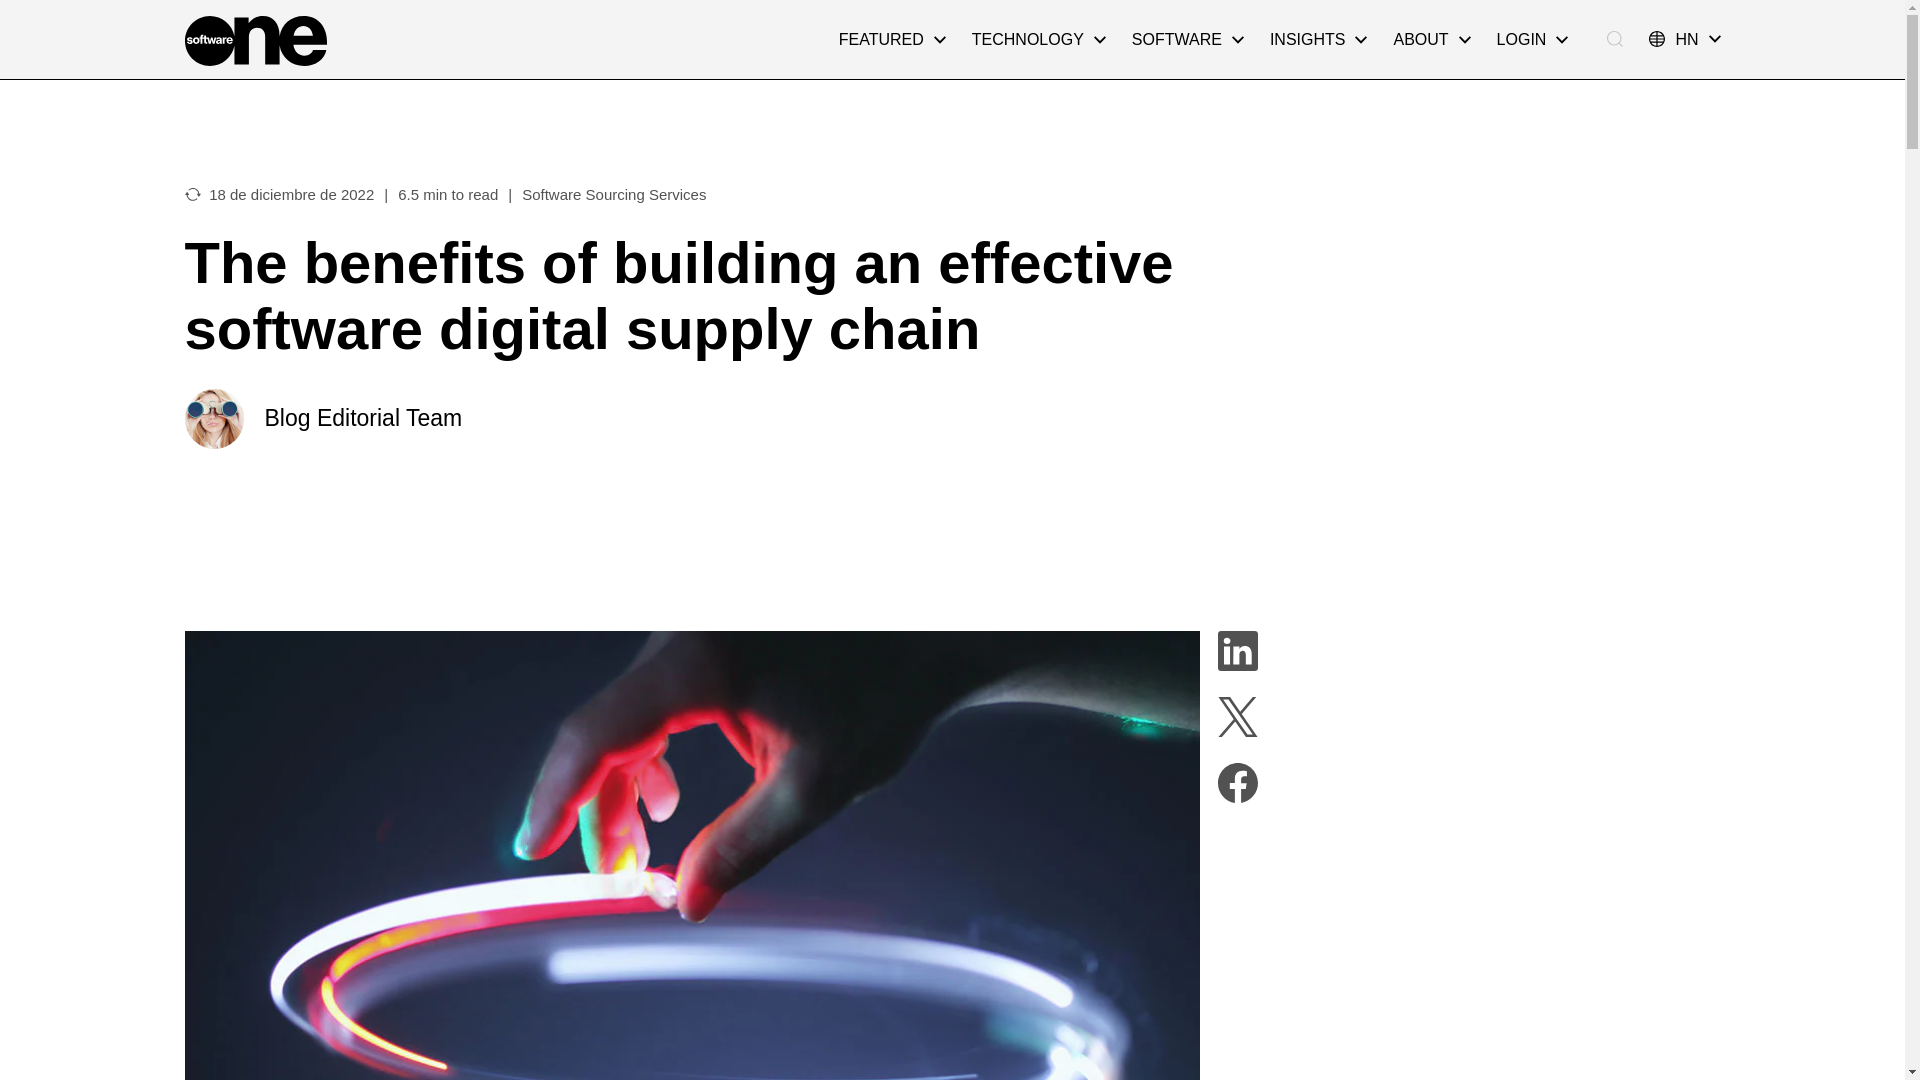  Describe the element at coordinates (1188, 40) in the screenshot. I see `SOFTWARE` at that location.